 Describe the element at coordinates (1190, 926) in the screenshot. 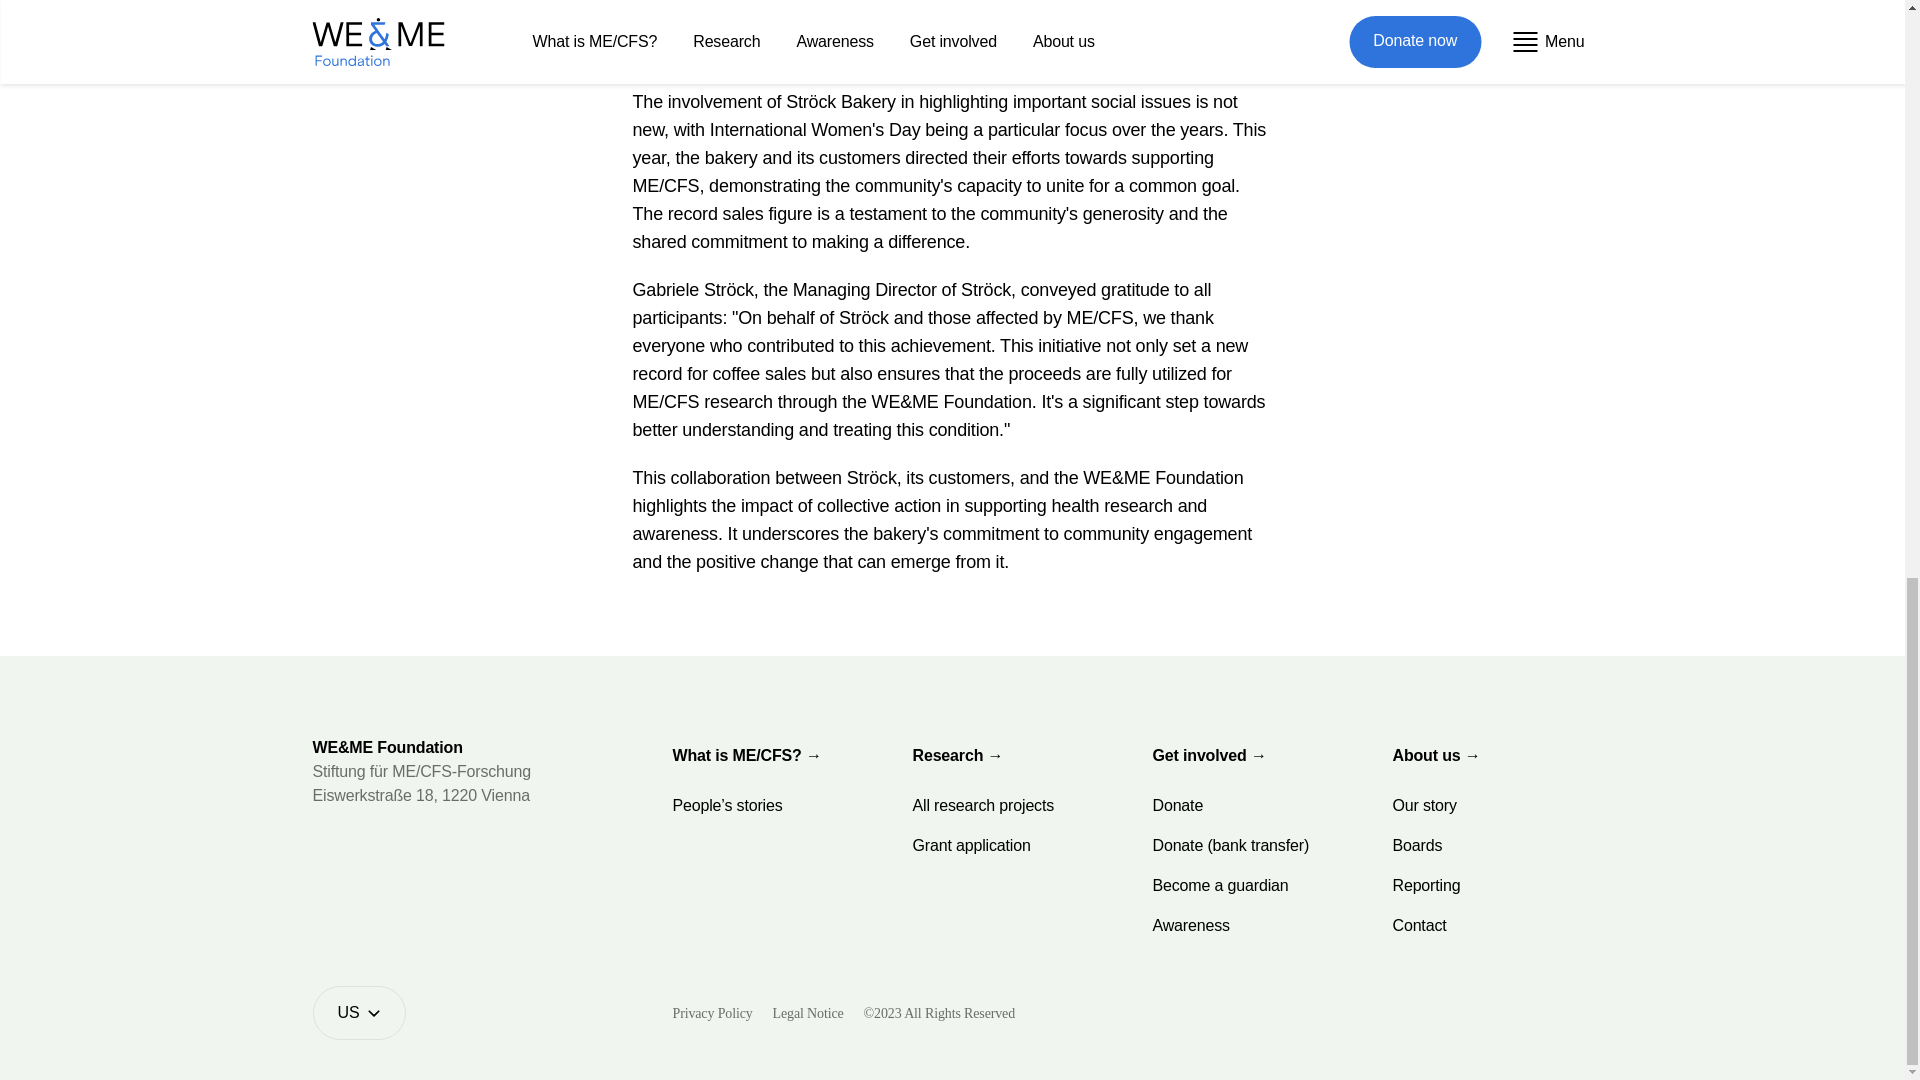

I see `Awareness` at that location.